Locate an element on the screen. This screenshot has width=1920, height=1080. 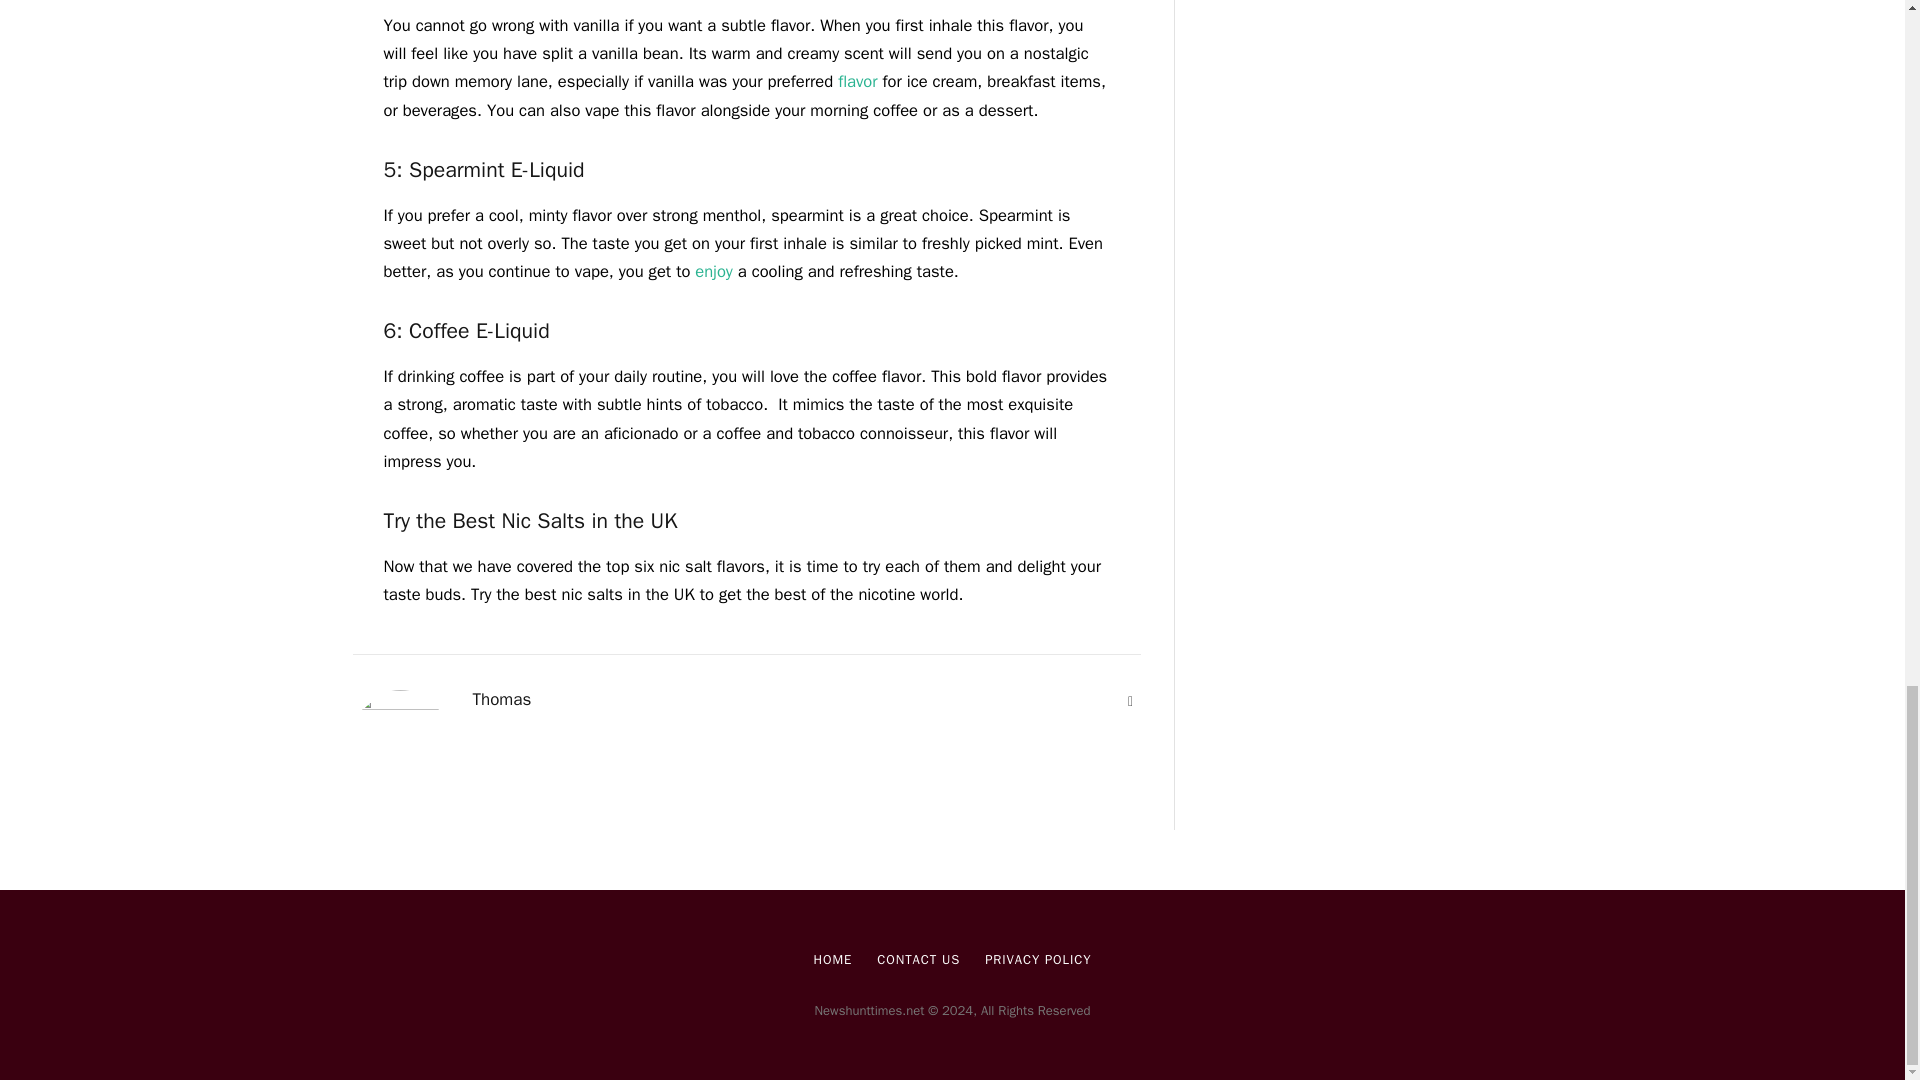
Posts by Thomas is located at coordinates (502, 700).